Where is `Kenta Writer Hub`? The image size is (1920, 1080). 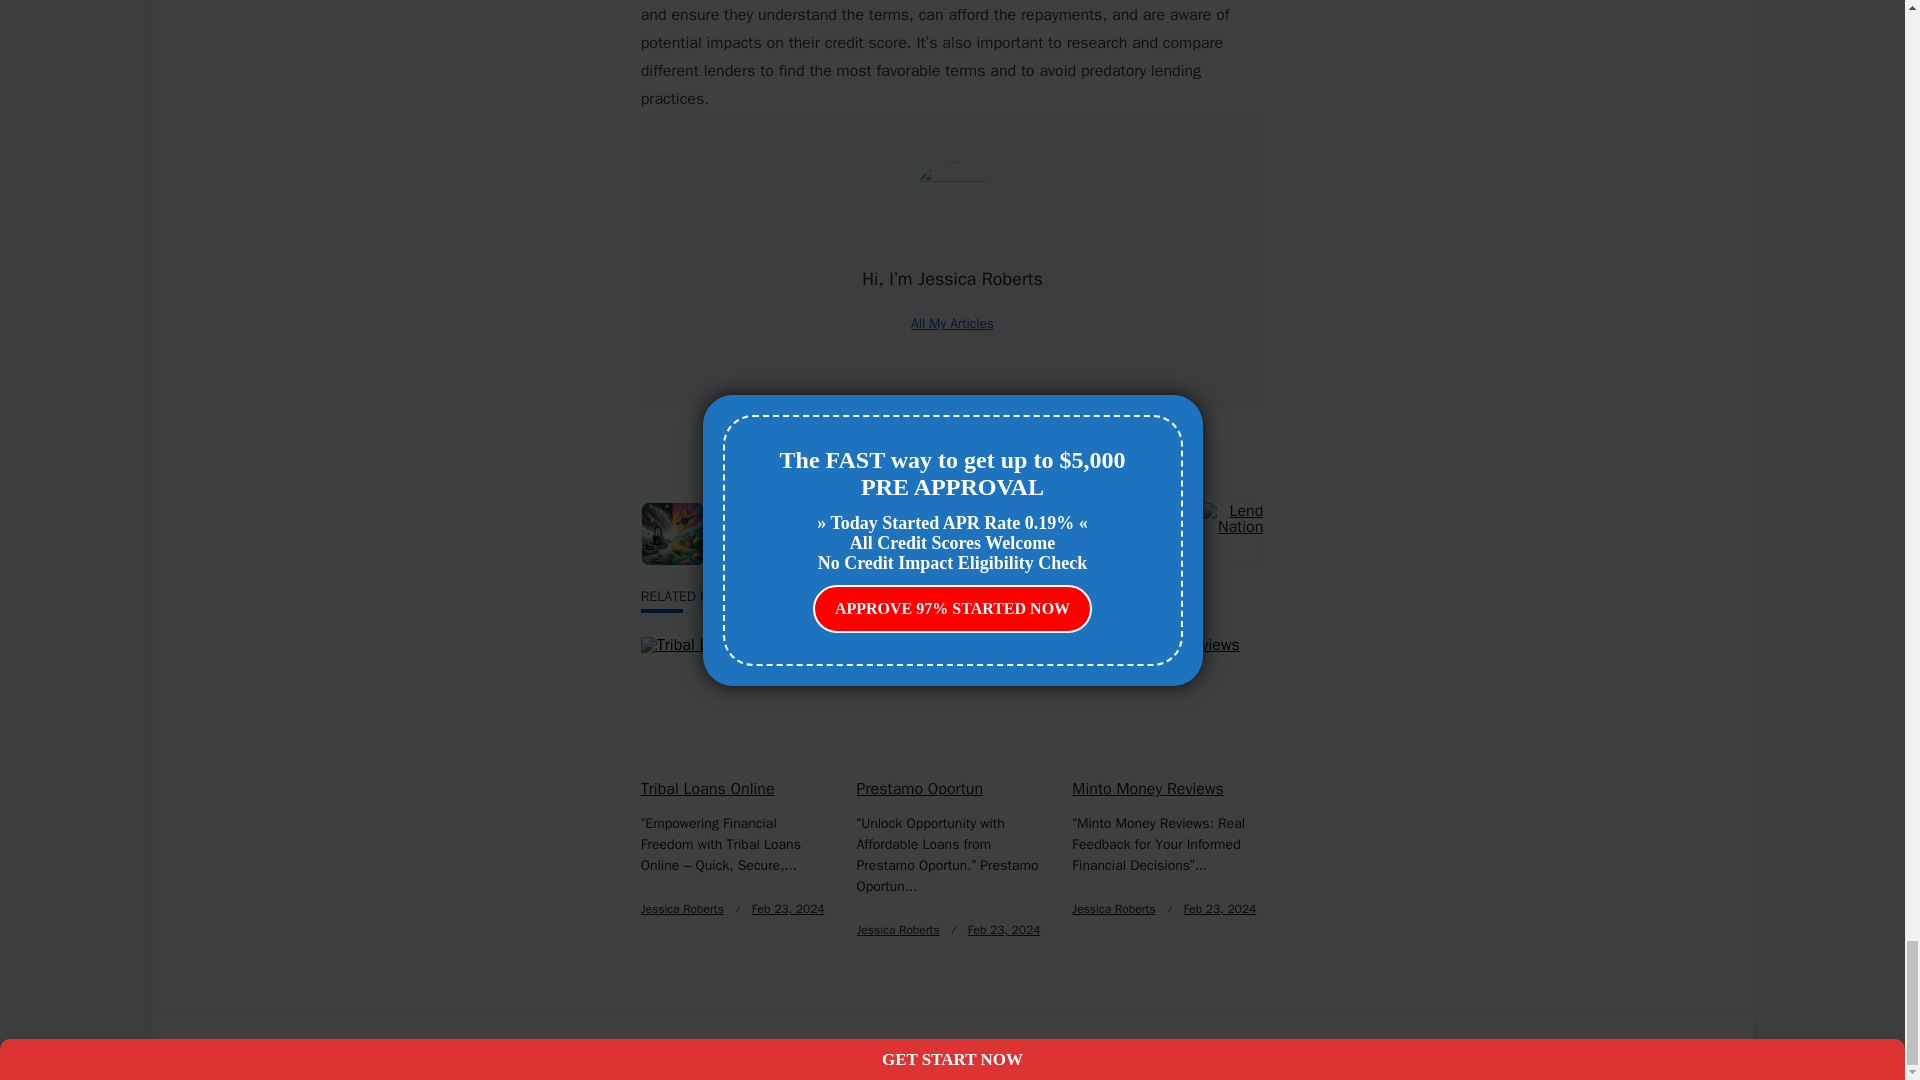
Kenta Writer Hub is located at coordinates (707, 1045).